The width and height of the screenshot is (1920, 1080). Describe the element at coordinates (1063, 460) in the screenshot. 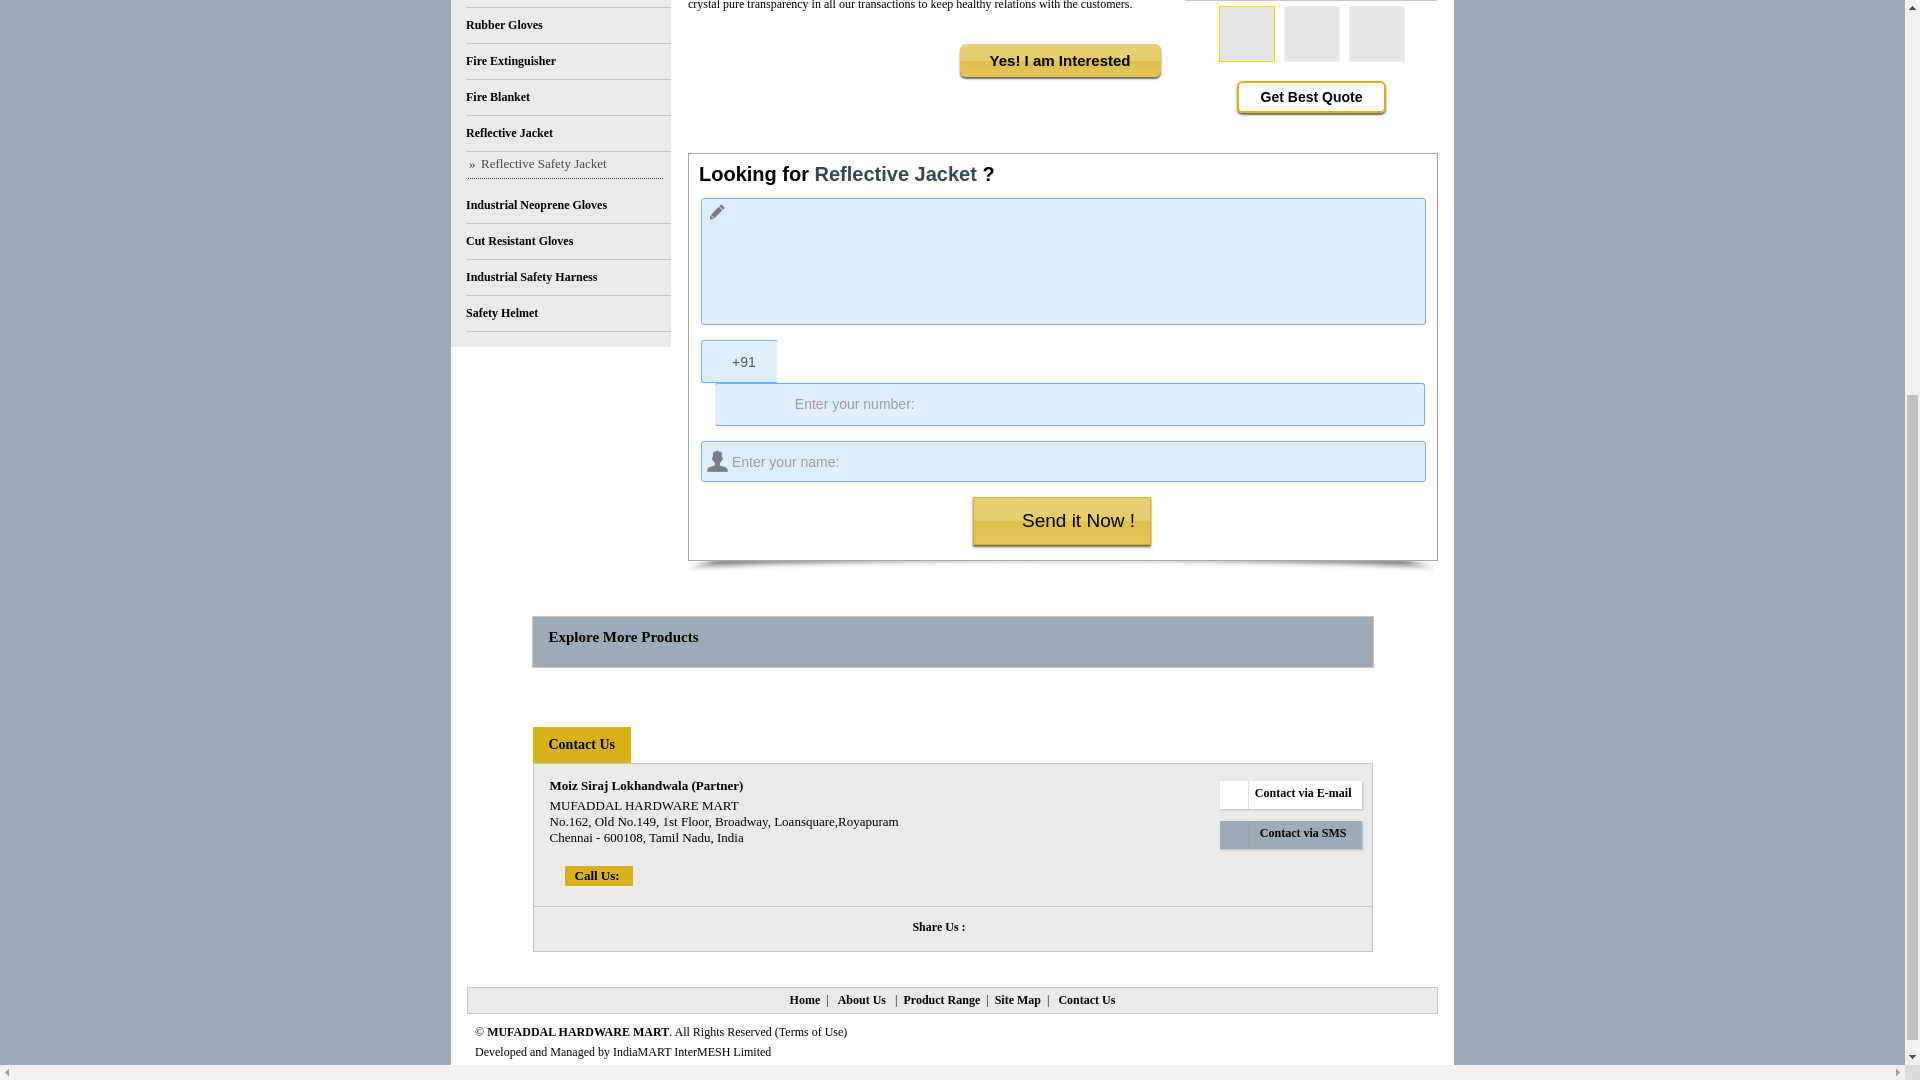

I see `Enter your name:` at that location.